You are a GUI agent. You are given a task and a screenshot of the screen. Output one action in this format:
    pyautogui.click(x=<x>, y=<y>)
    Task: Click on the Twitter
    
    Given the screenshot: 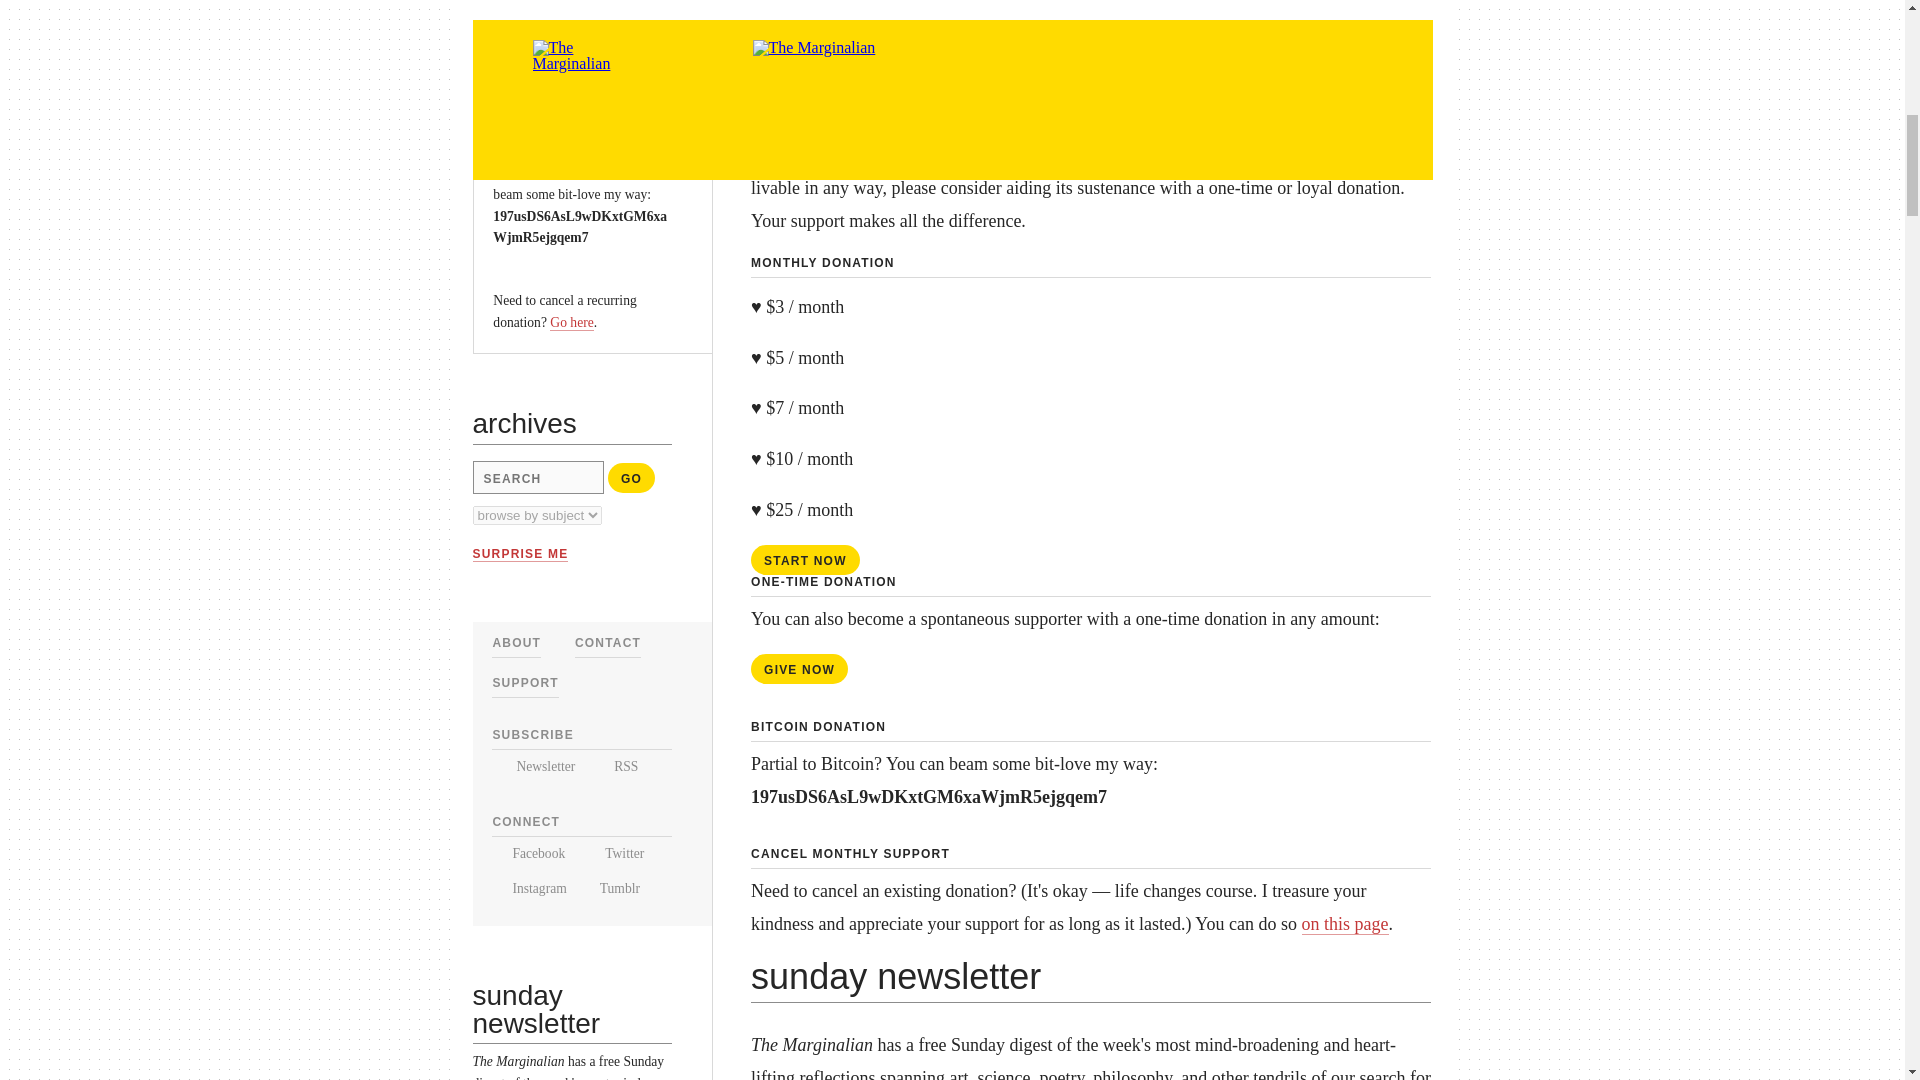 What is the action you would take?
    pyautogui.click(x=613, y=852)
    